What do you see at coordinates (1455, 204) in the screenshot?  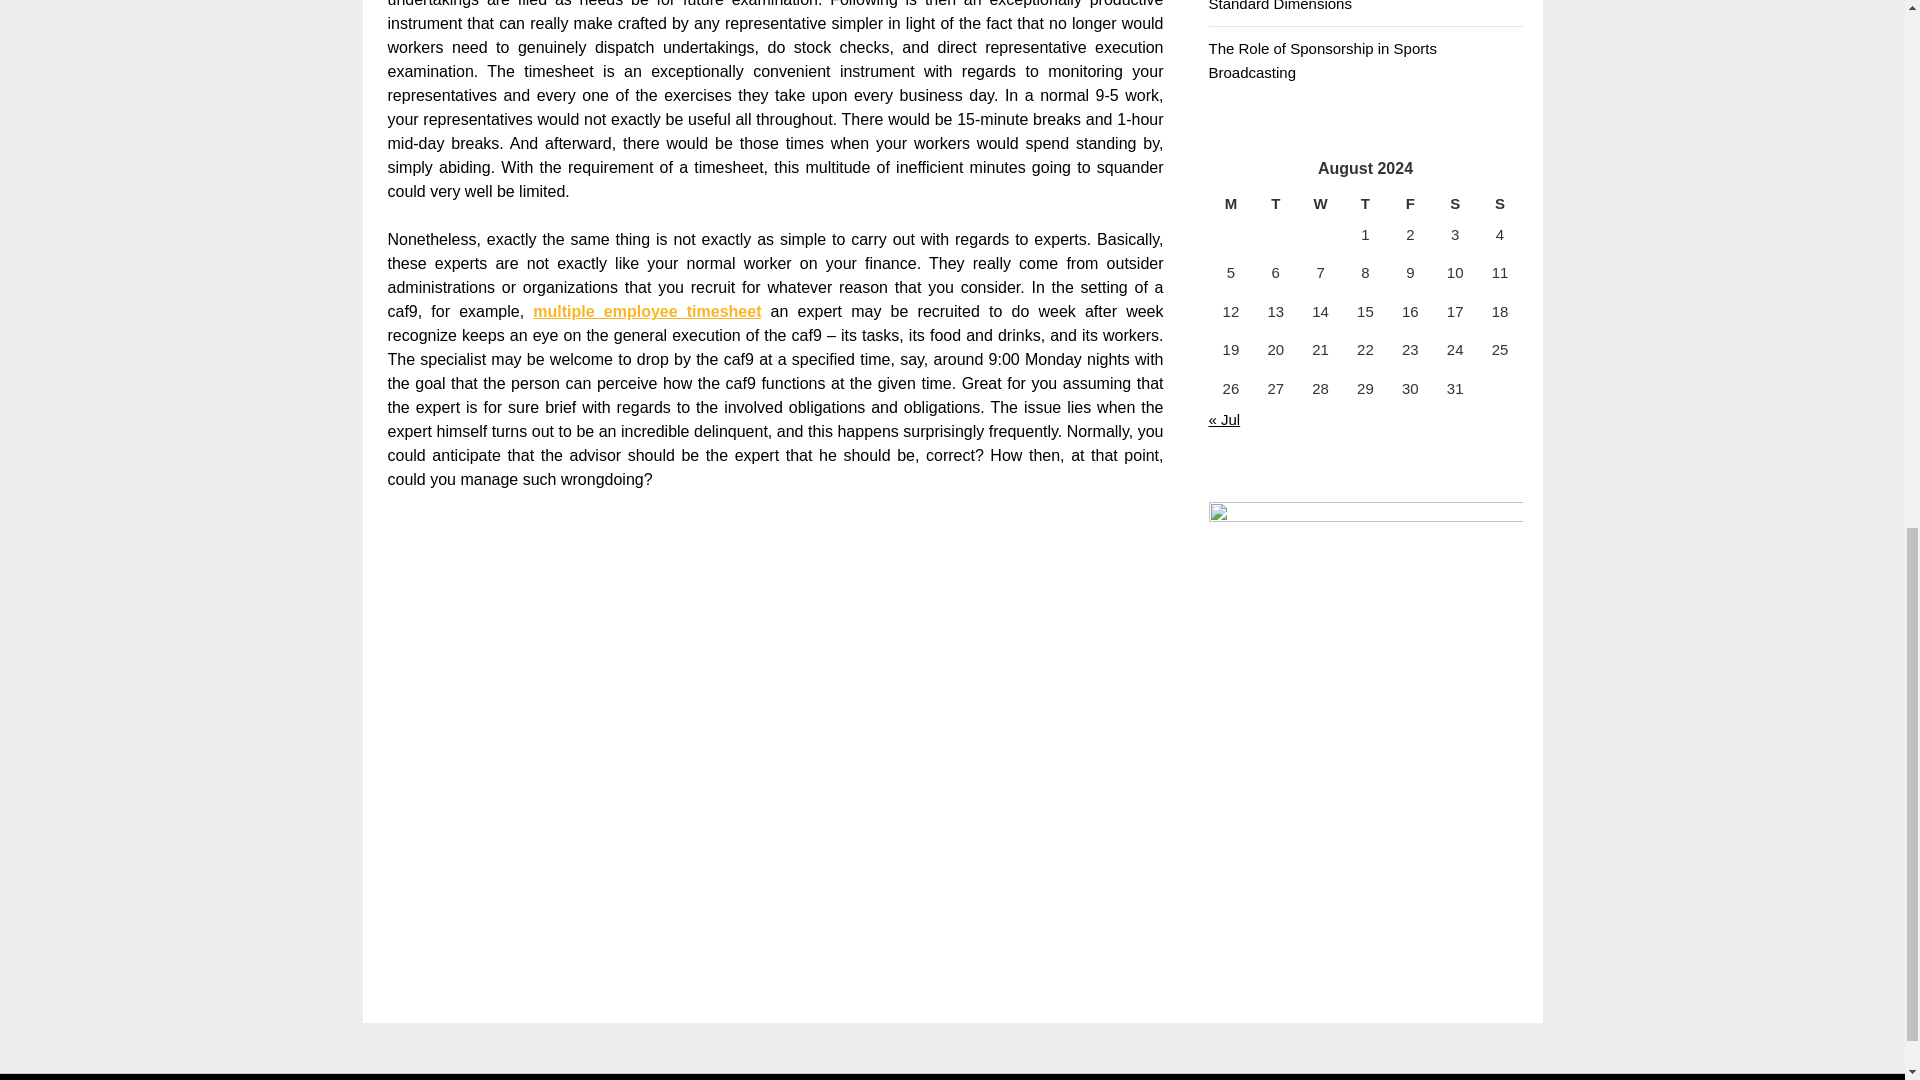 I see `Saturday` at bounding box center [1455, 204].